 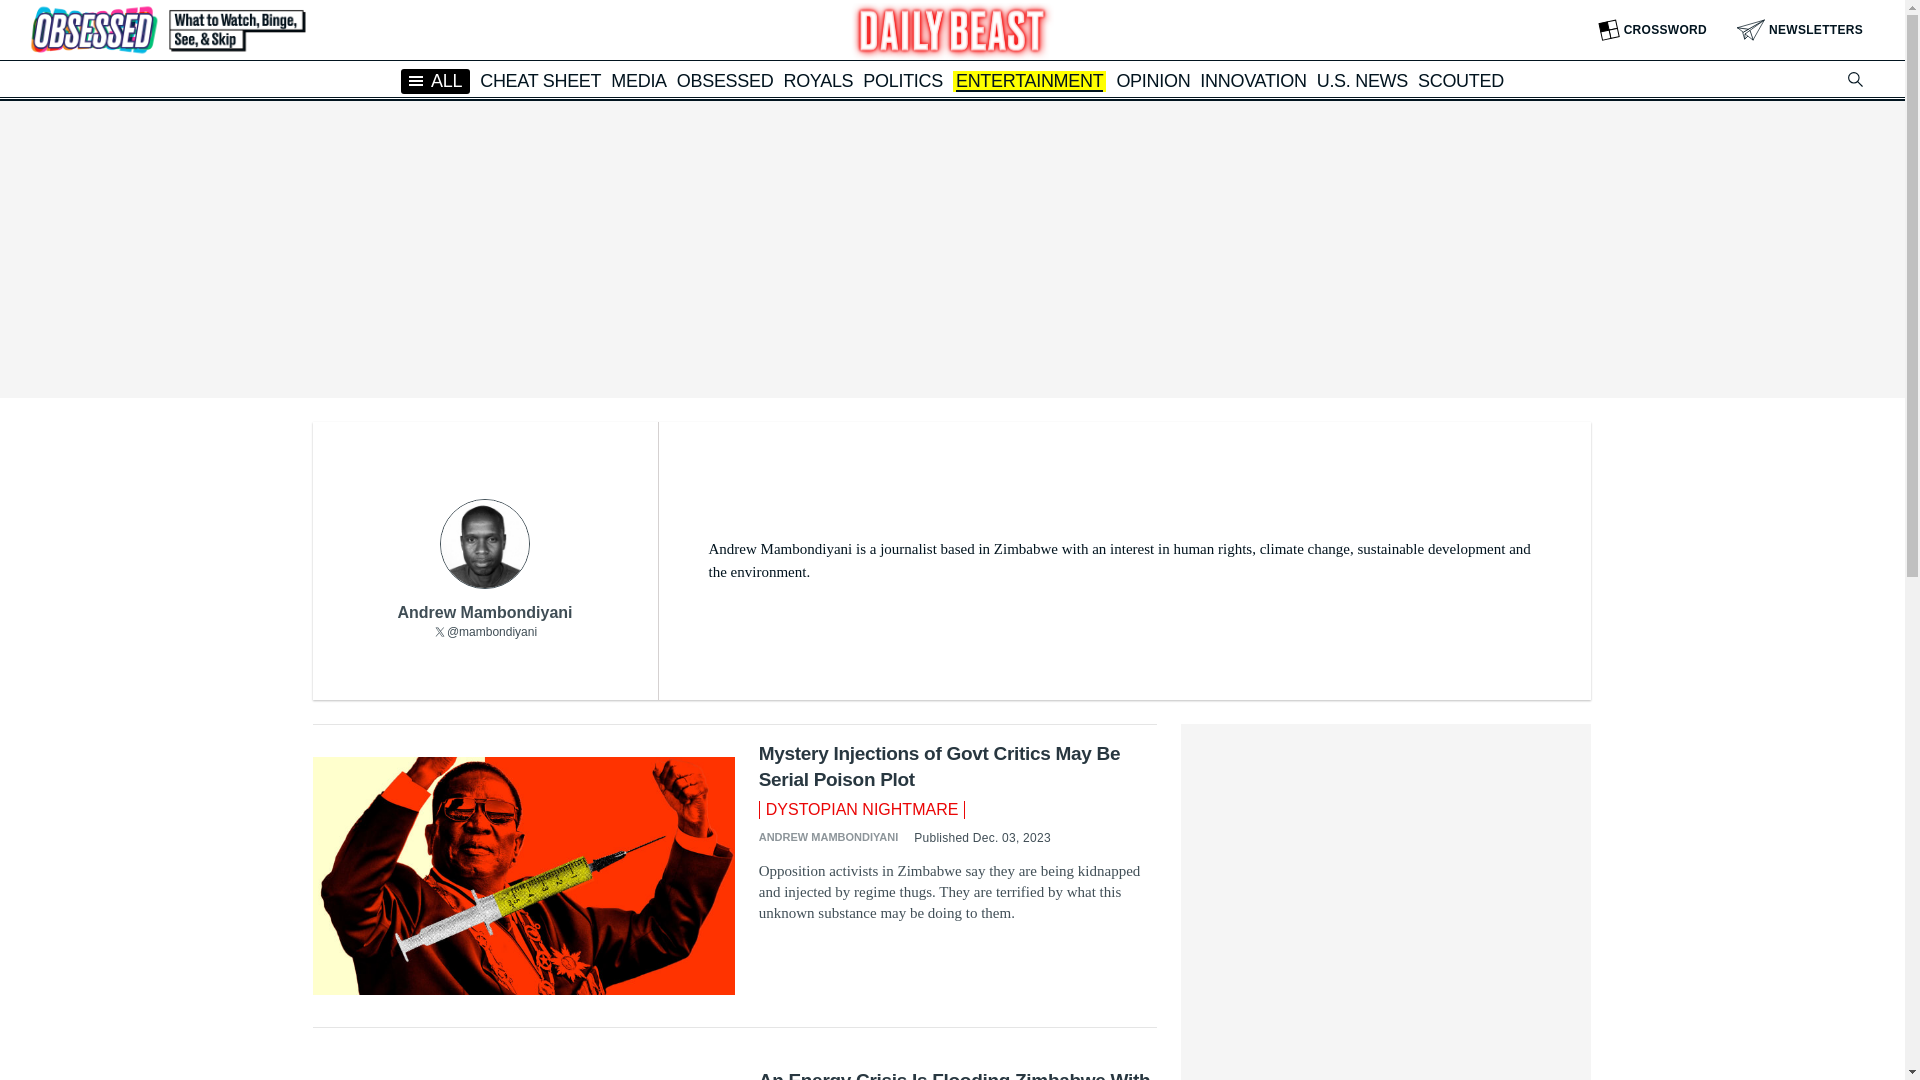 What do you see at coordinates (1362, 80) in the screenshot?
I see `U.S. NEWS` at bounding box center [1362, 80].